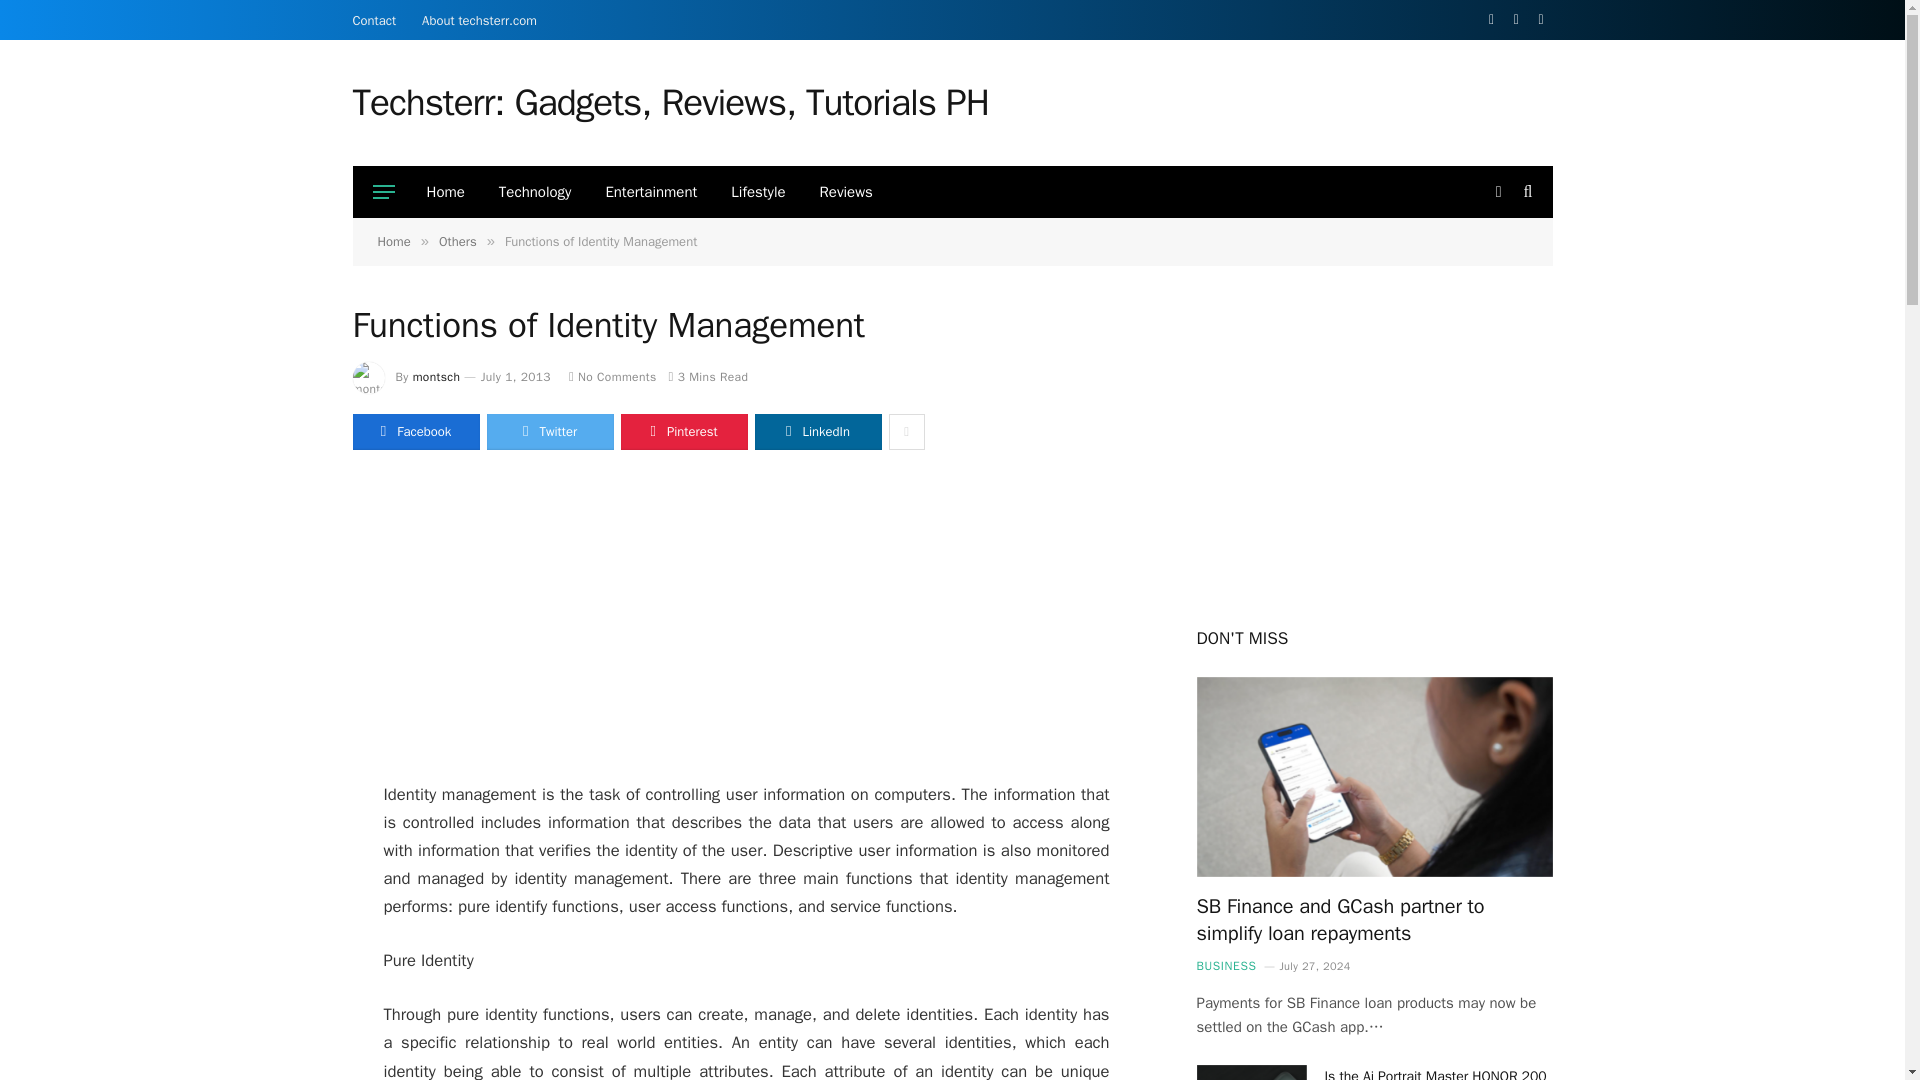 The height and width of the screenshot is (1080, 1920). What do you see at coordinates (846, 192) in the screenshot?
I see `Reviews` at bounding box center [846, 192].